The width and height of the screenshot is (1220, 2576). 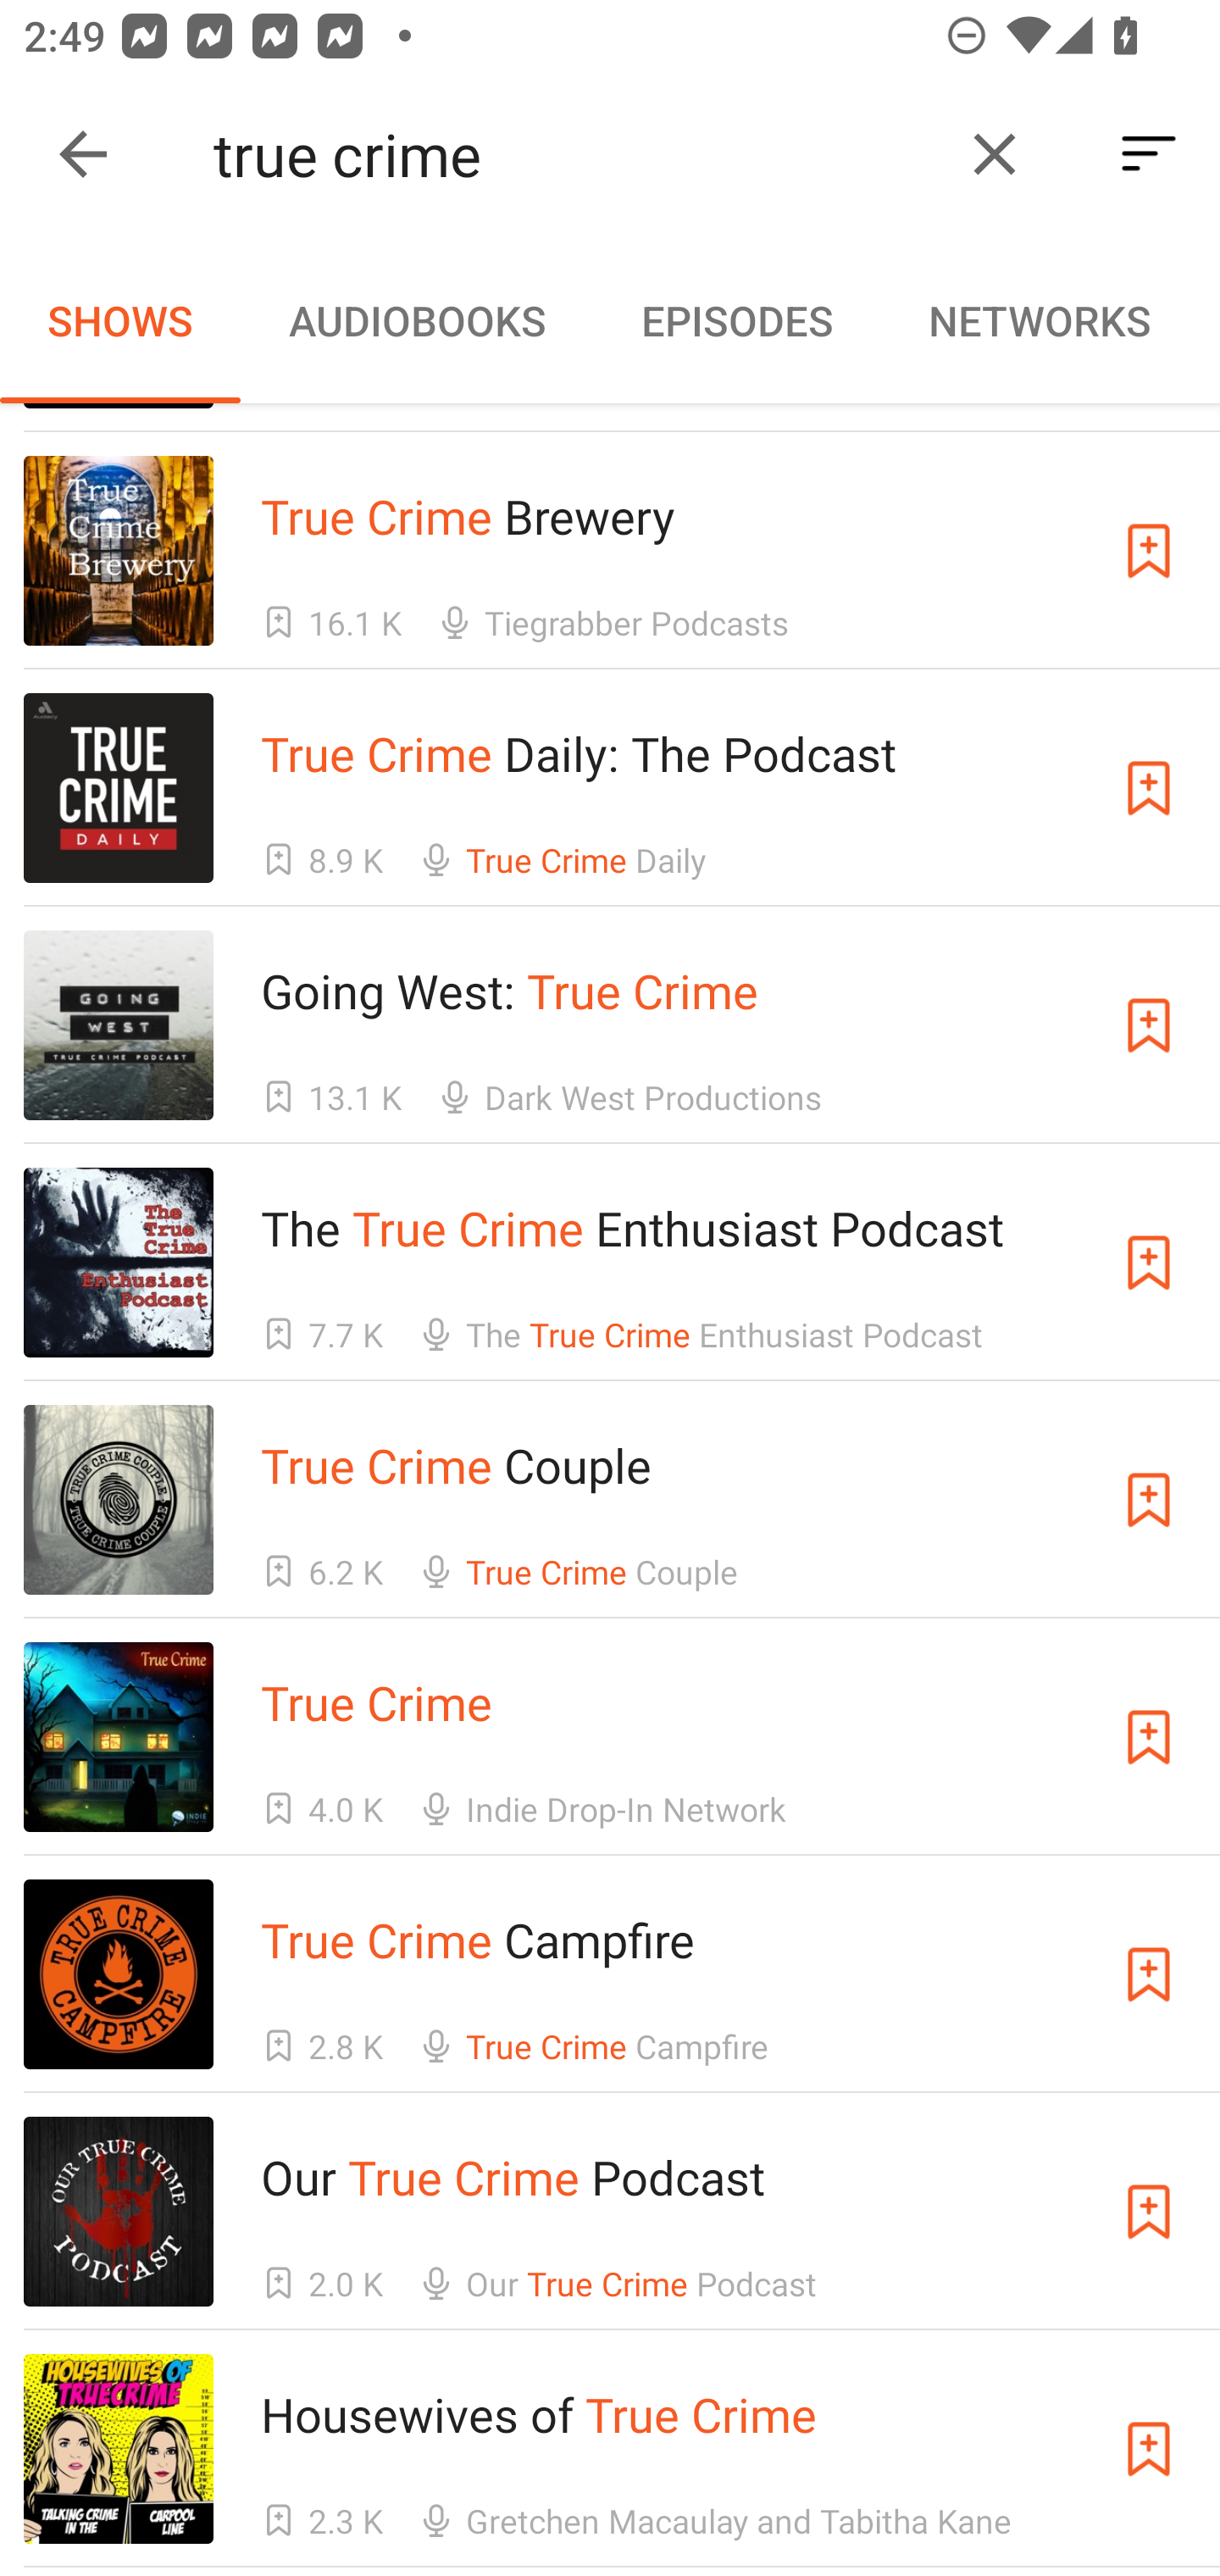 I want to click on SHOWS, so click(x=120, y=320).